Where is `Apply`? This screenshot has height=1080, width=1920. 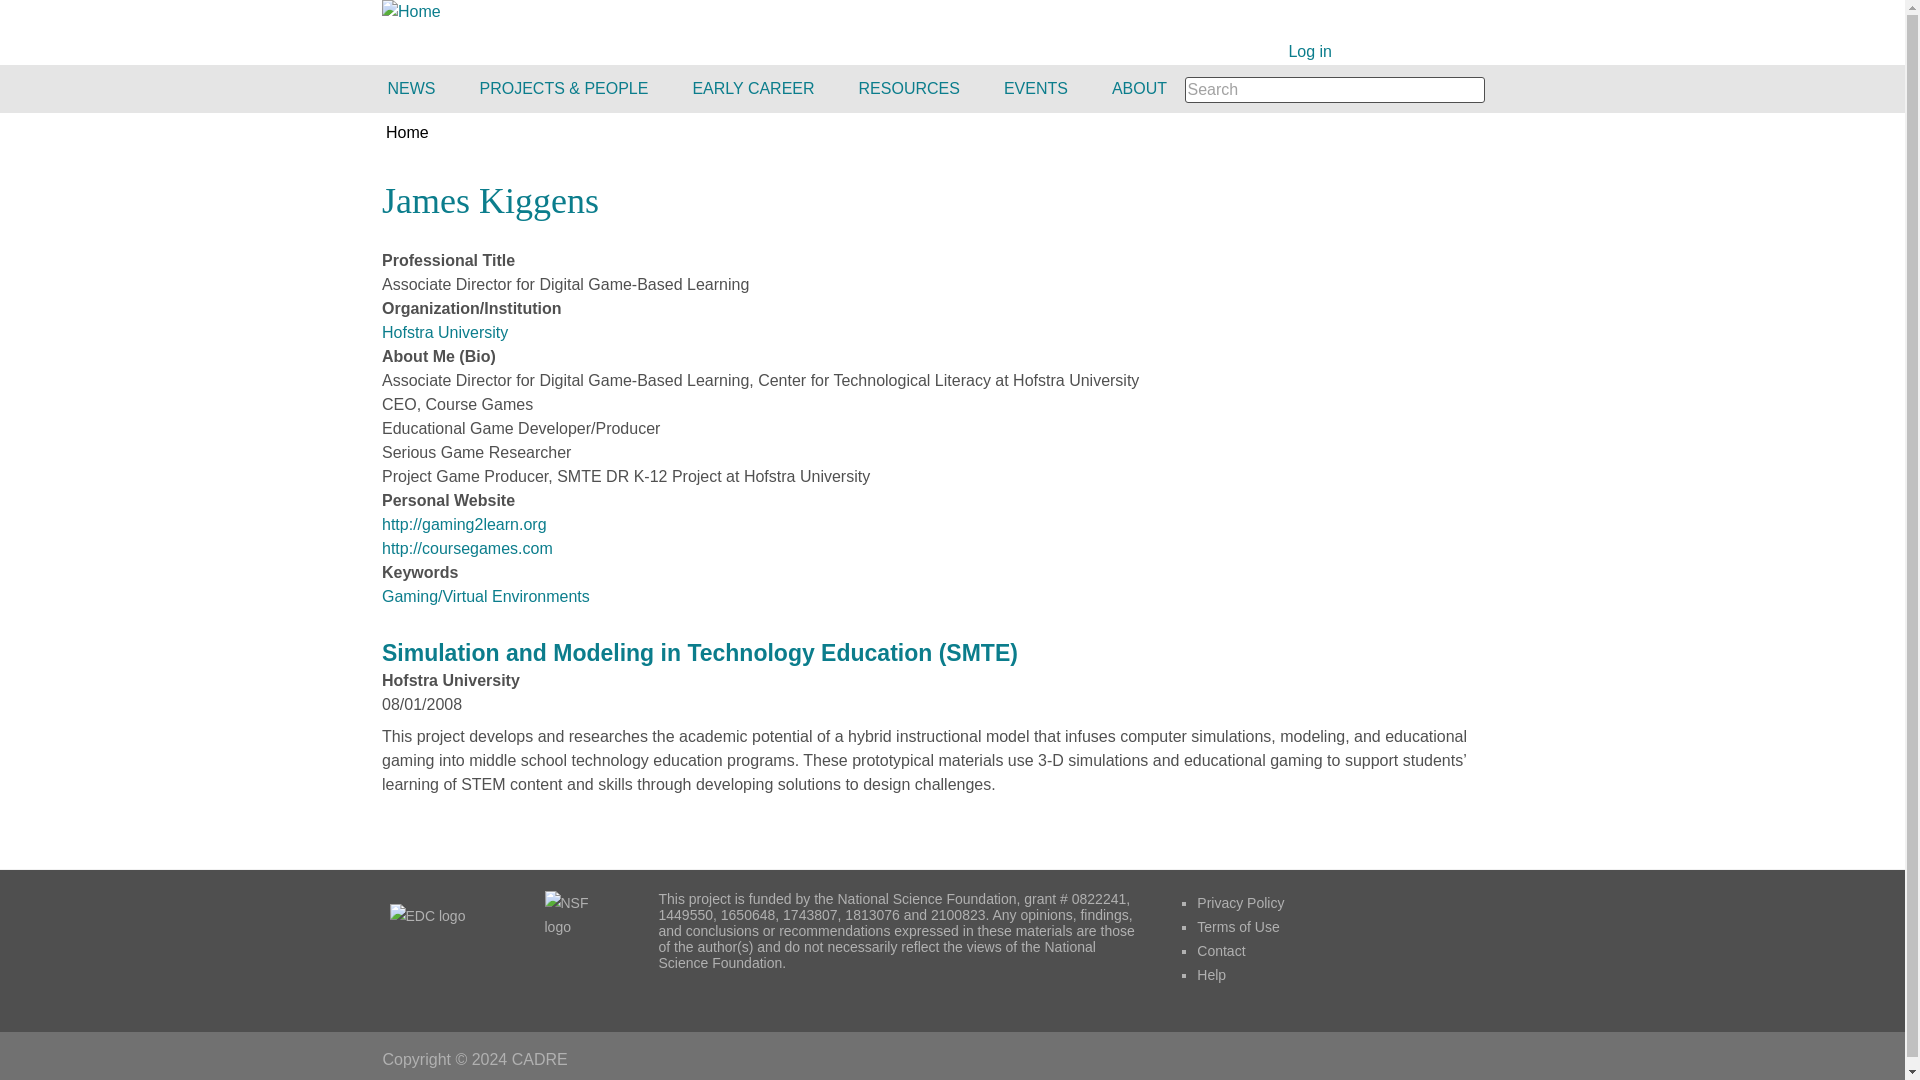
Apply is located at coordinates (1505, 88).